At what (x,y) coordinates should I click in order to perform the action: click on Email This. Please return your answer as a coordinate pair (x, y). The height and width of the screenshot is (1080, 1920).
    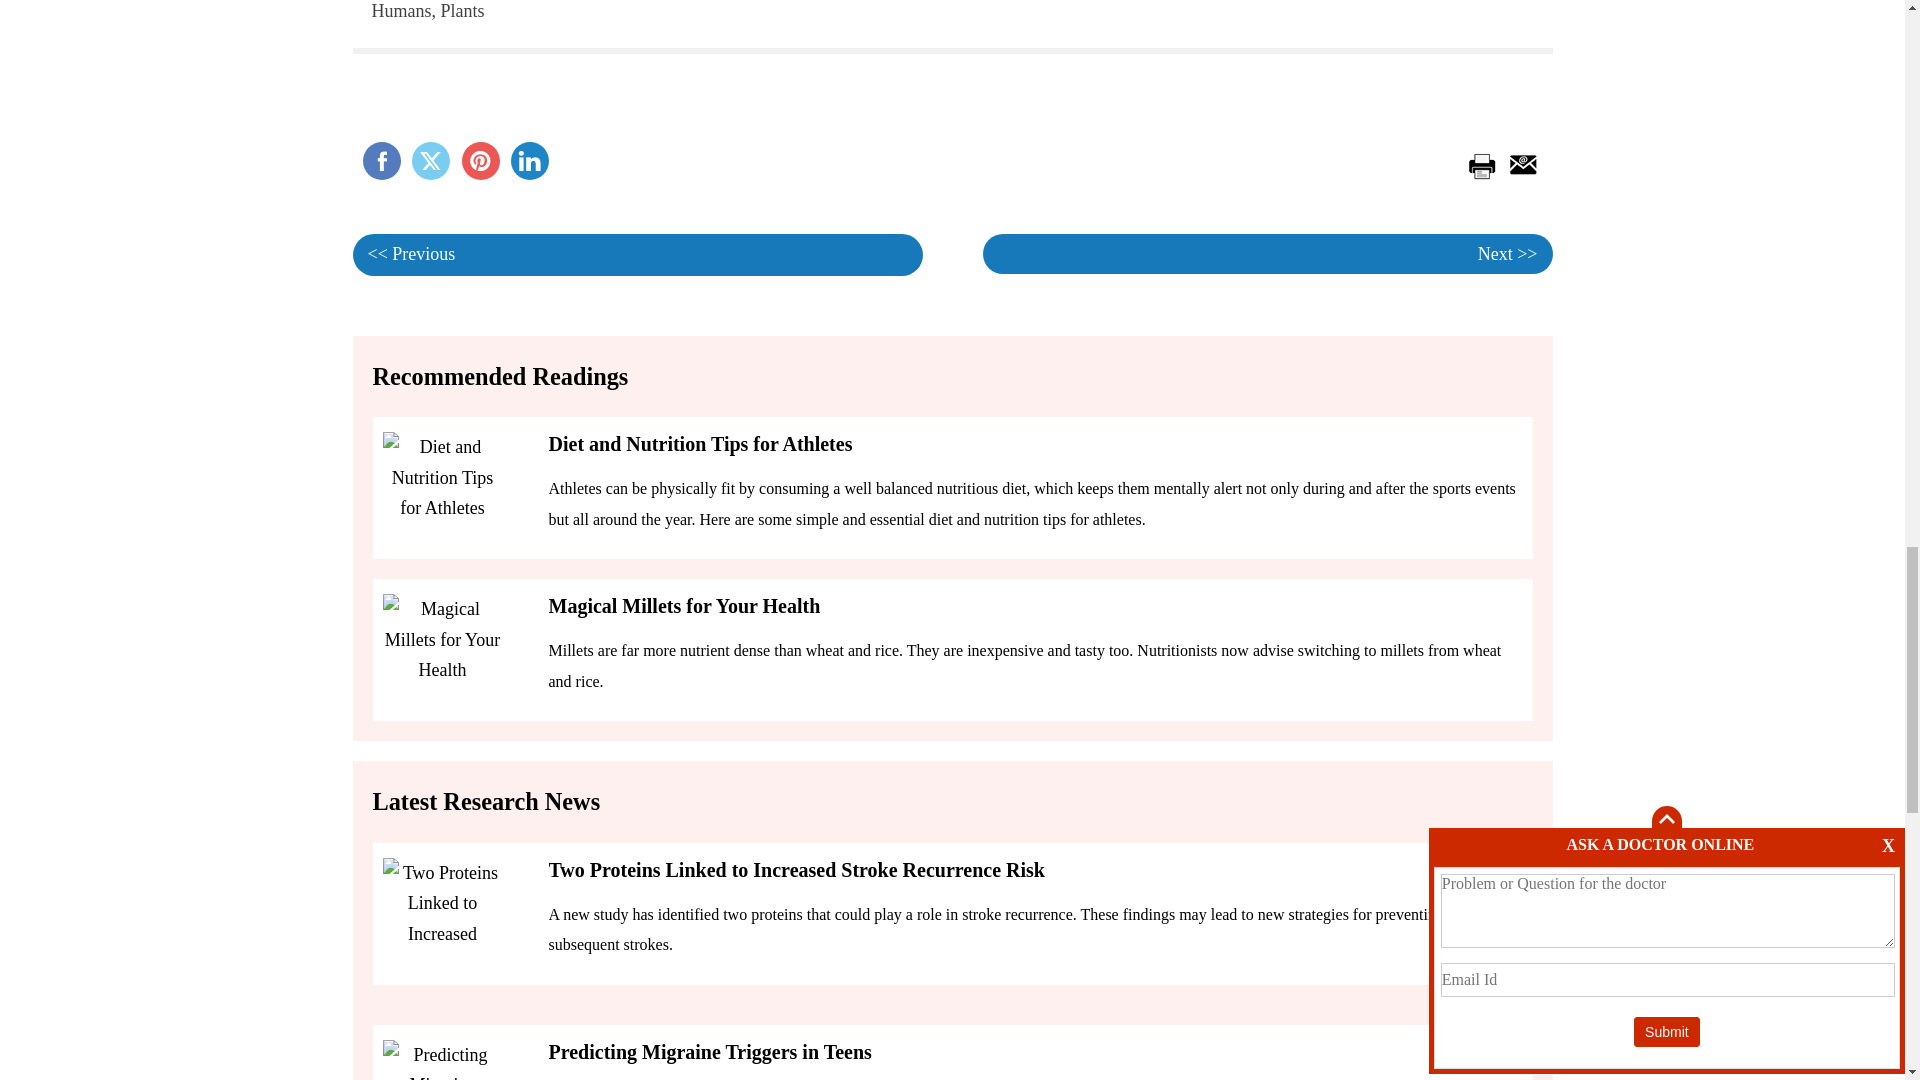
    Looking at the image, I should click on (1519, 162).